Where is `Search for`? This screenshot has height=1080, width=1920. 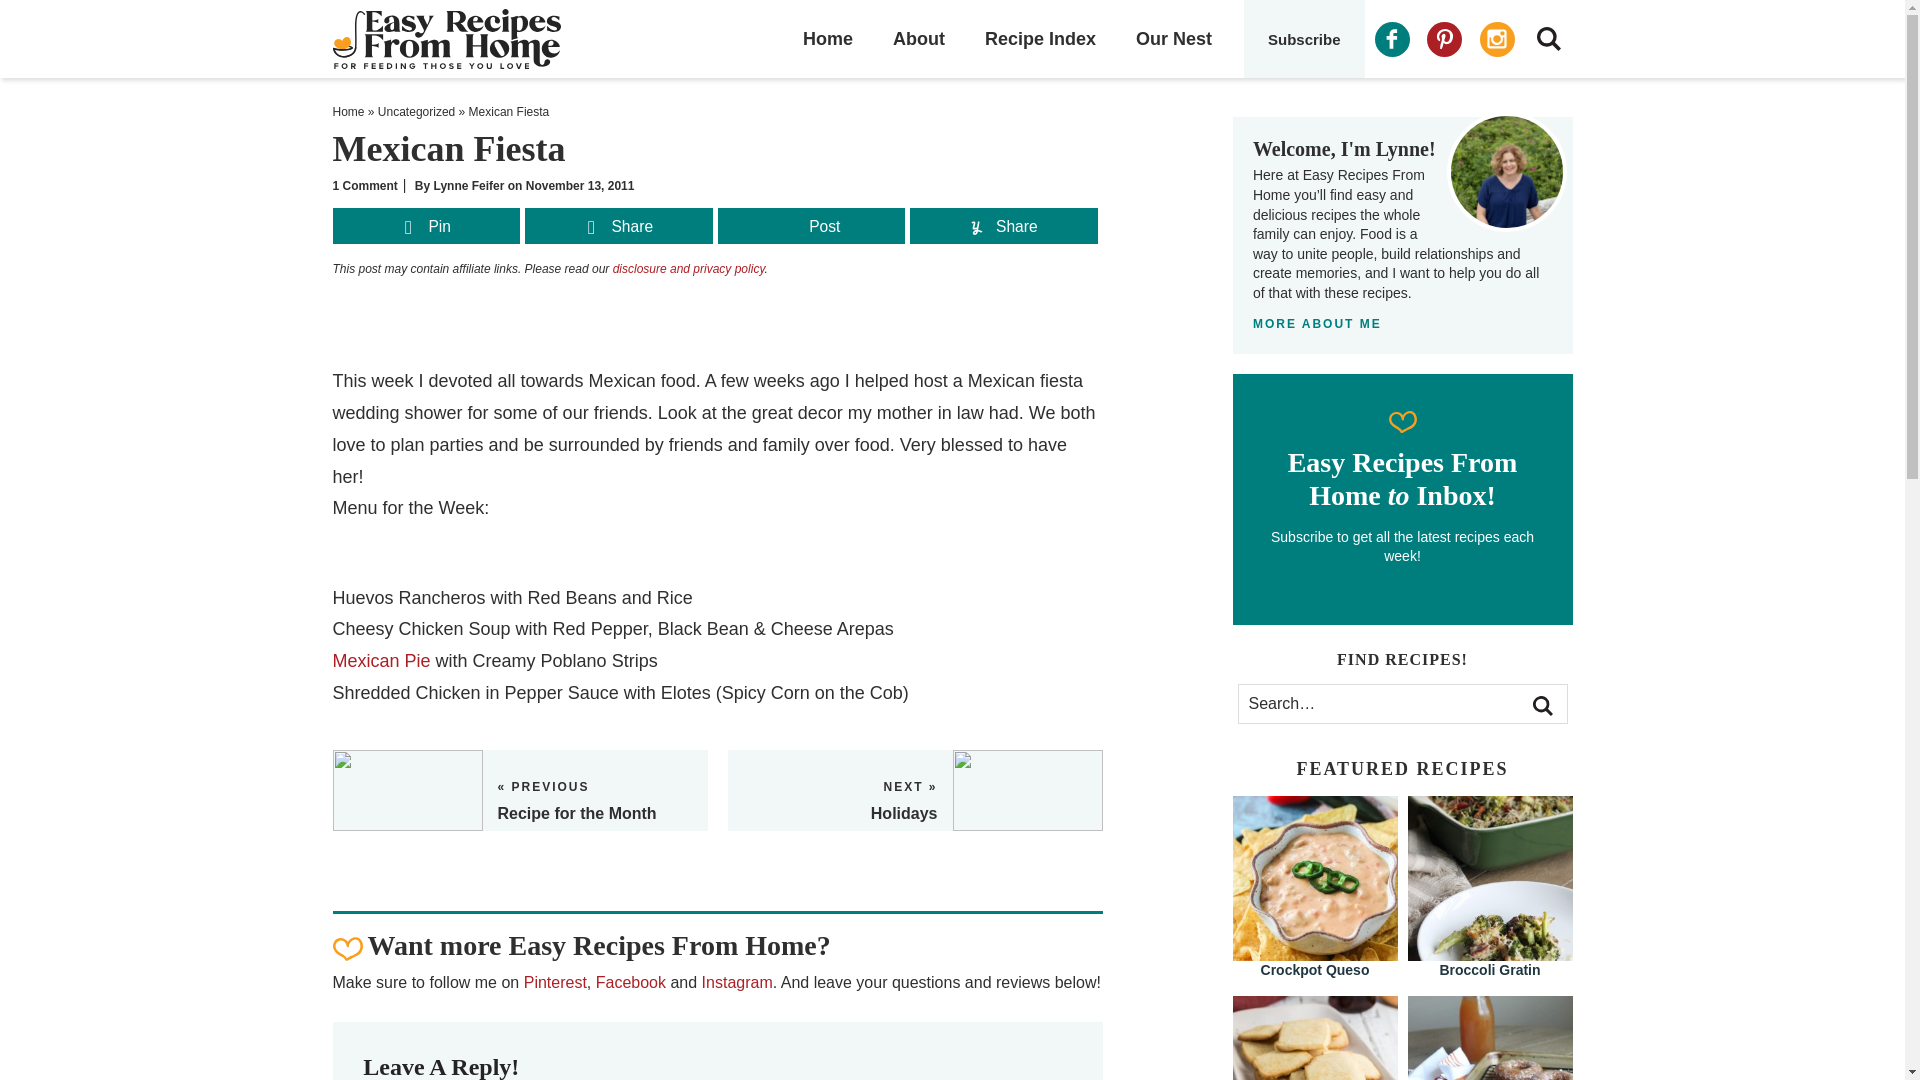
Search for is located at coordinates (1402, 703).